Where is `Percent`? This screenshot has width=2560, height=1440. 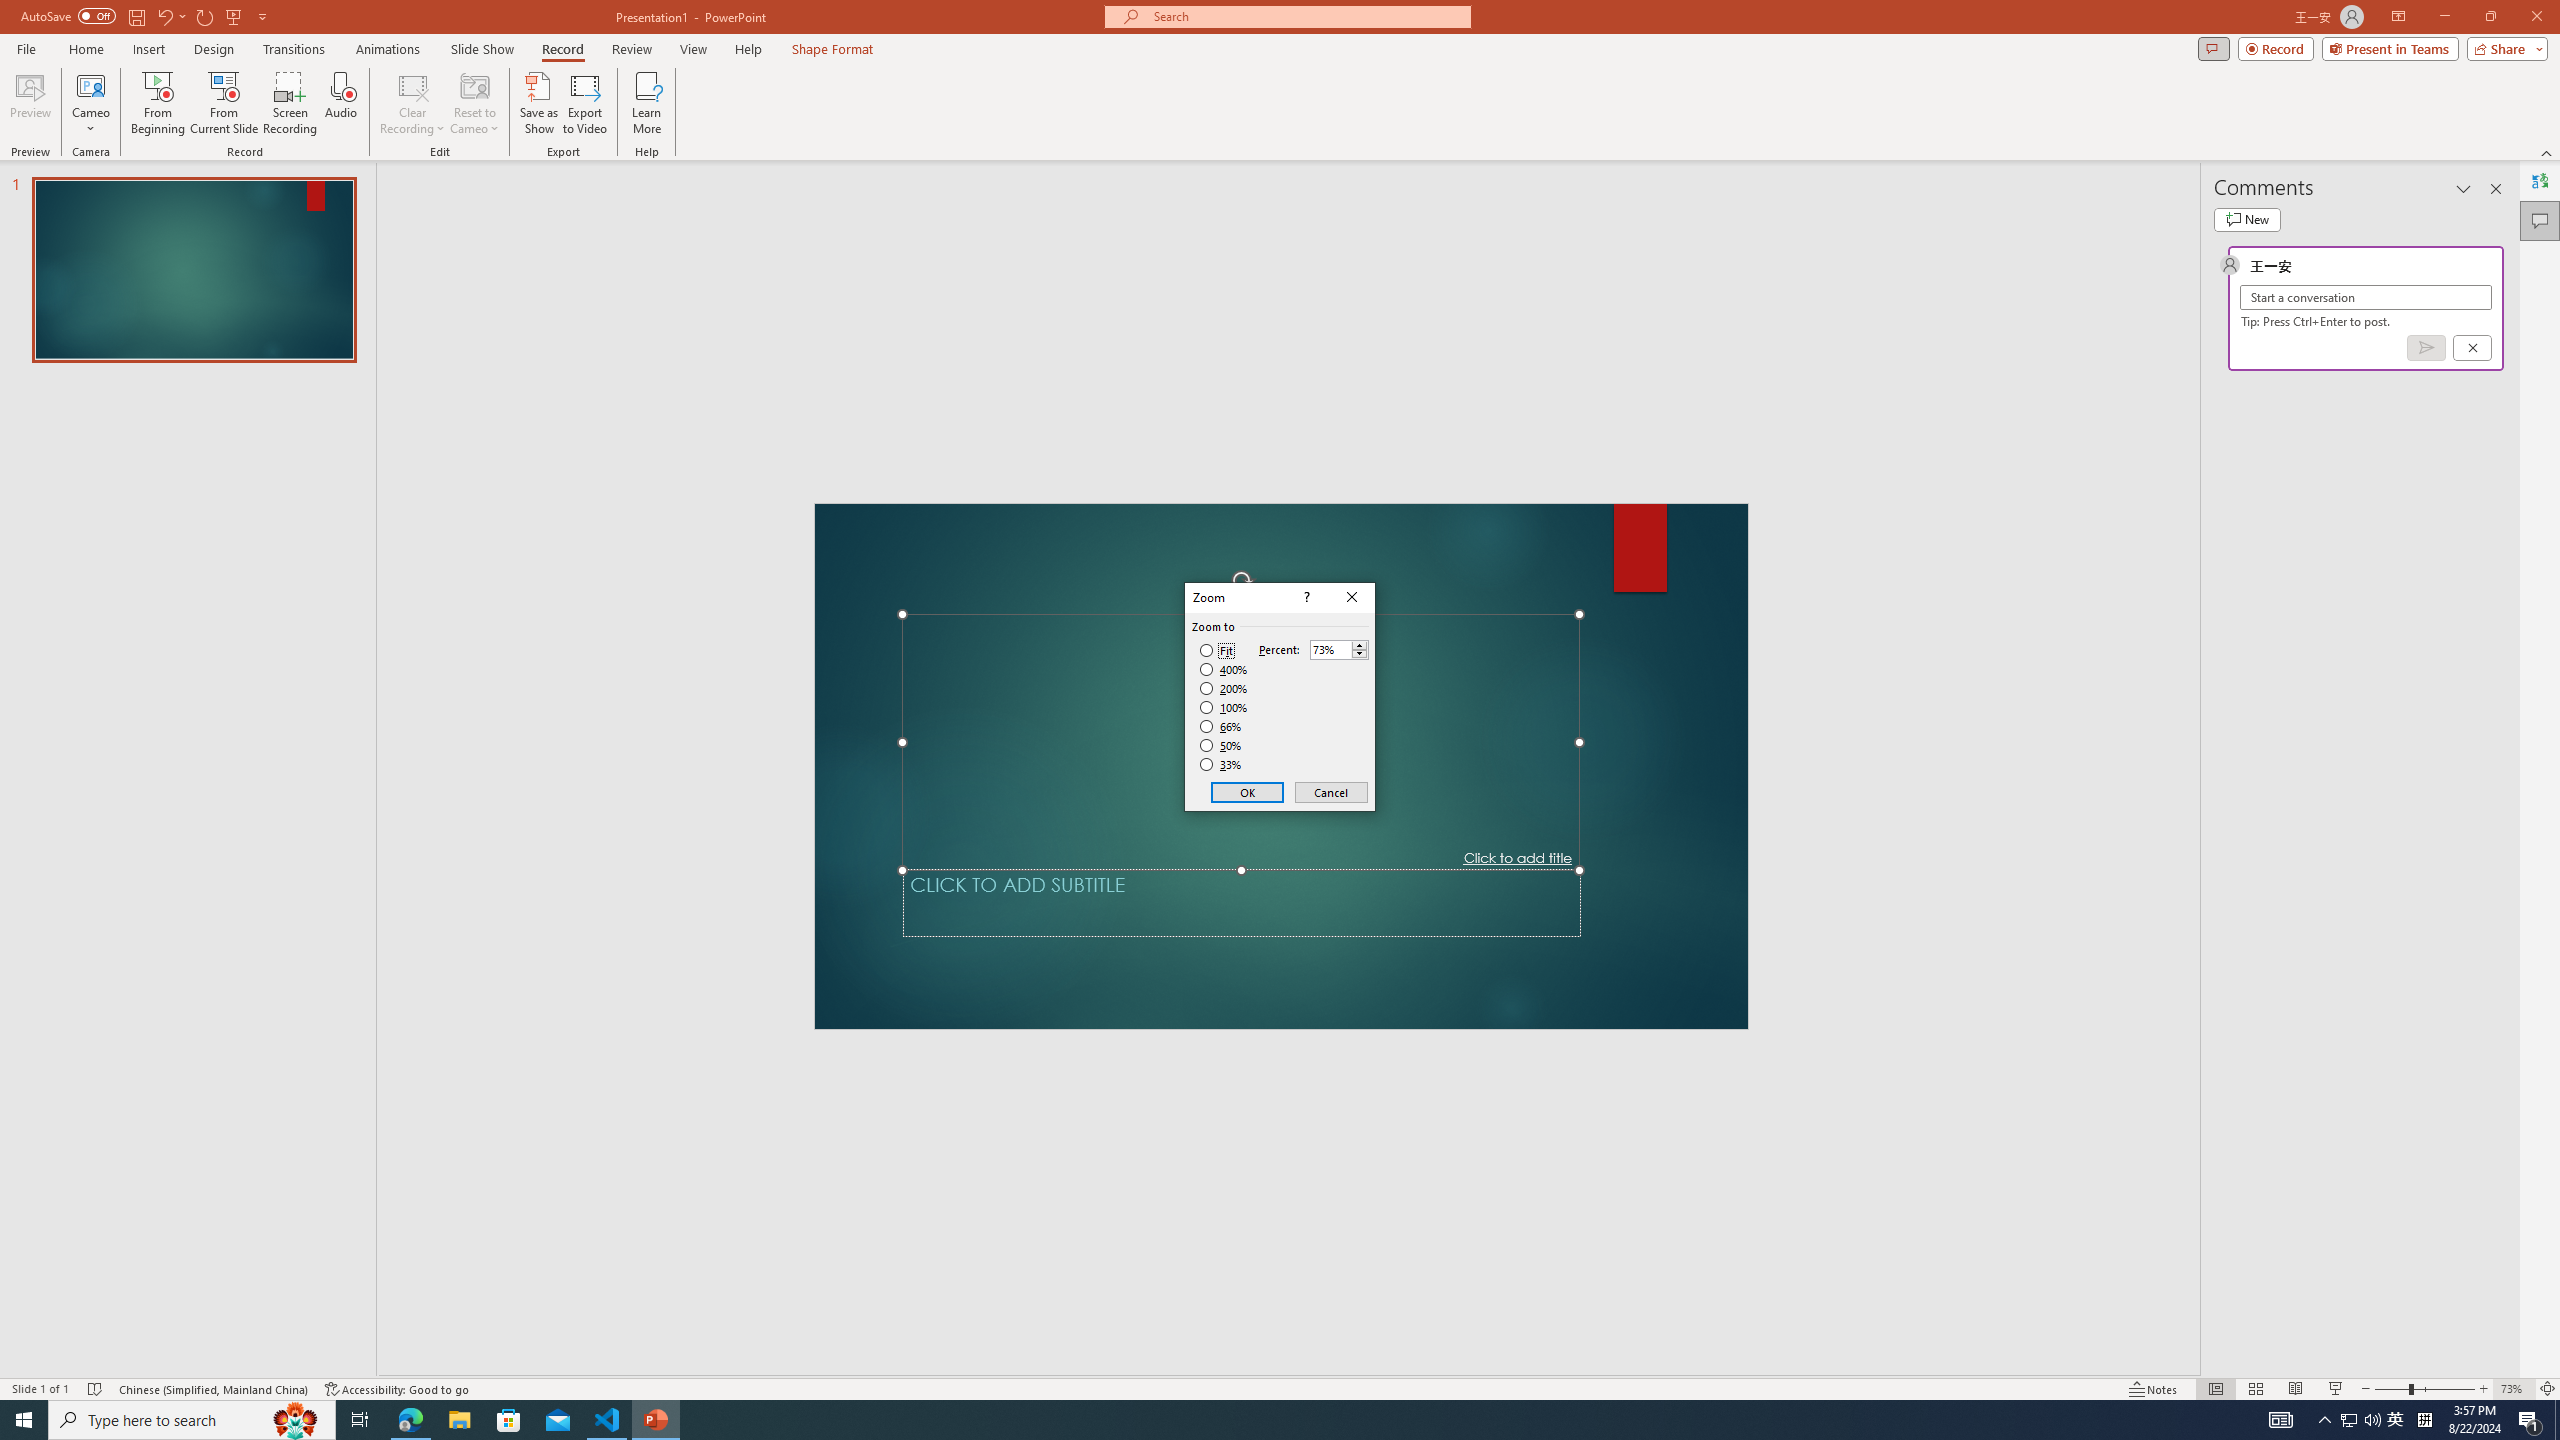
Percent is located at coordinates (1340, 649).